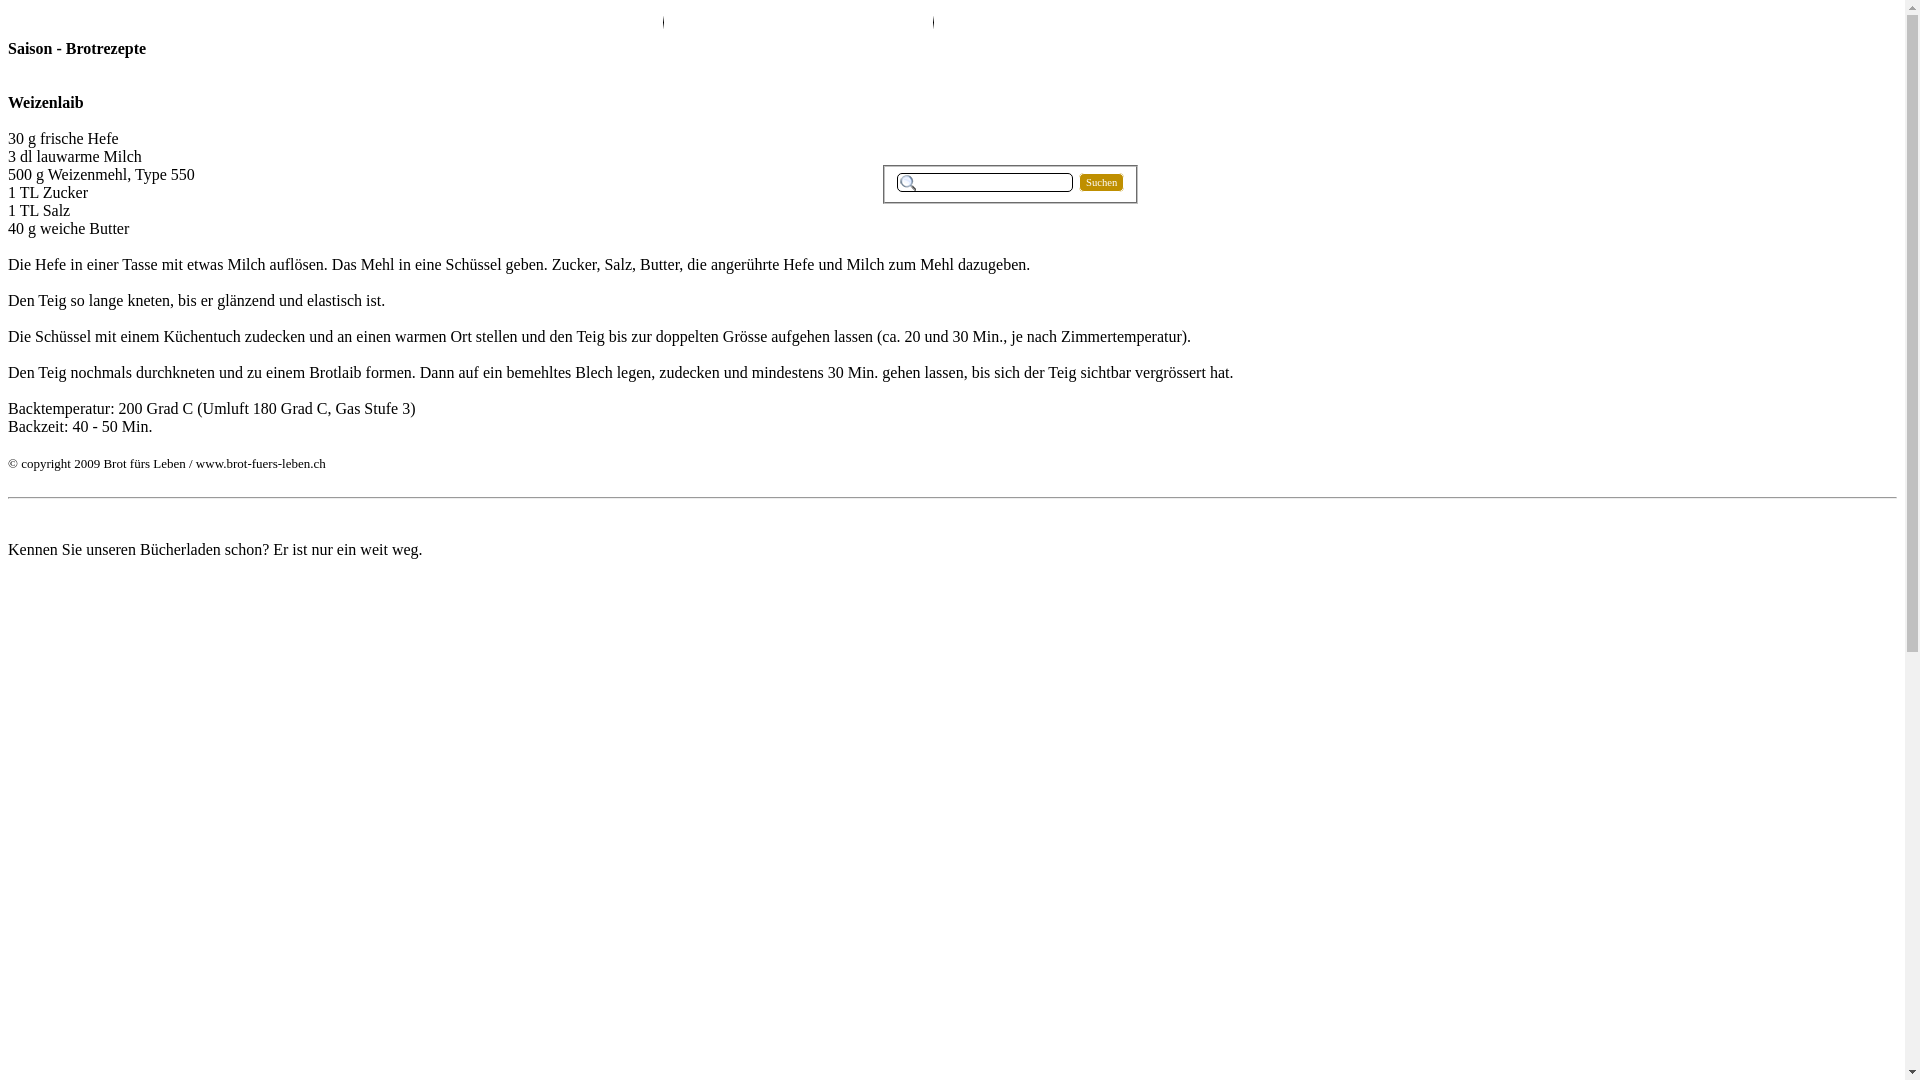  What do you see at coordinates (863, 22) in the screenshot?
I see `Mehr Rezepte` at bounding box center [863, 22].